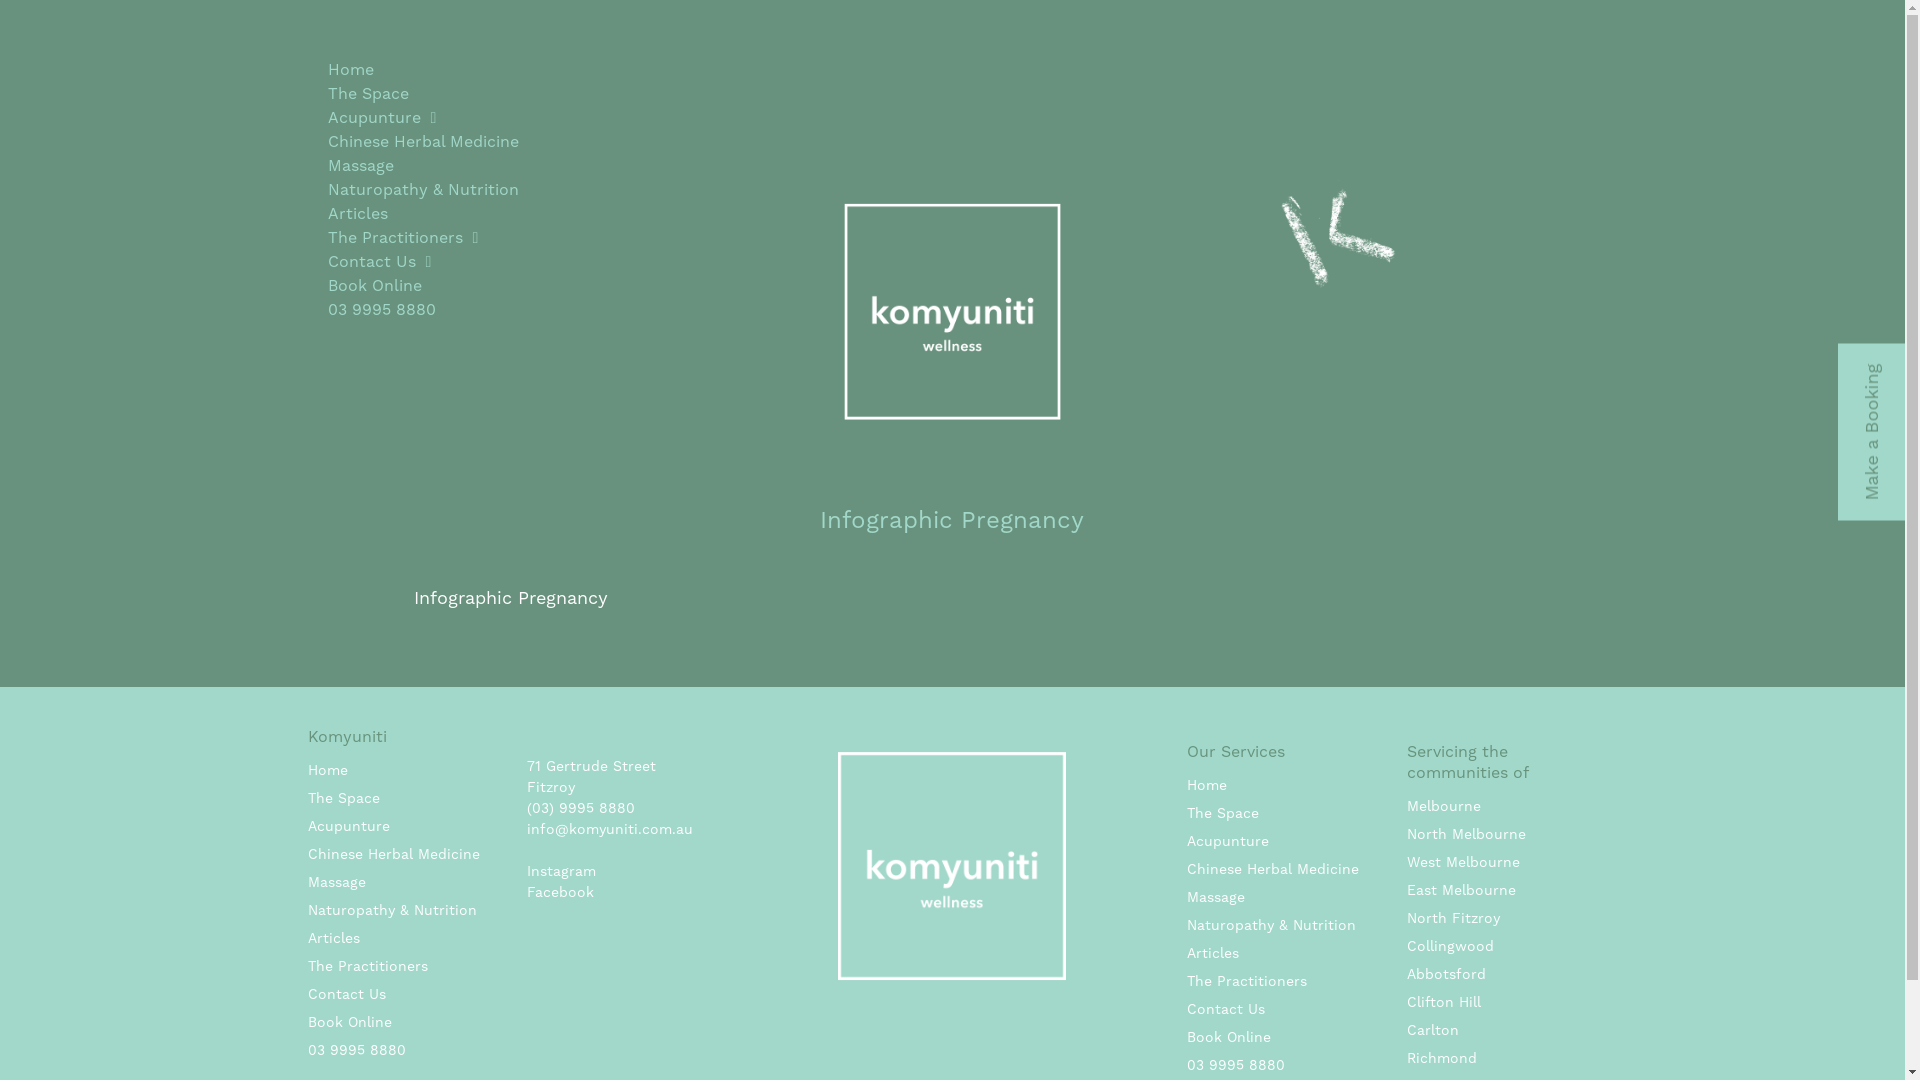 The width and height of the screenshot is (1920, 1080). I want to click on Home, so click(424, 70).